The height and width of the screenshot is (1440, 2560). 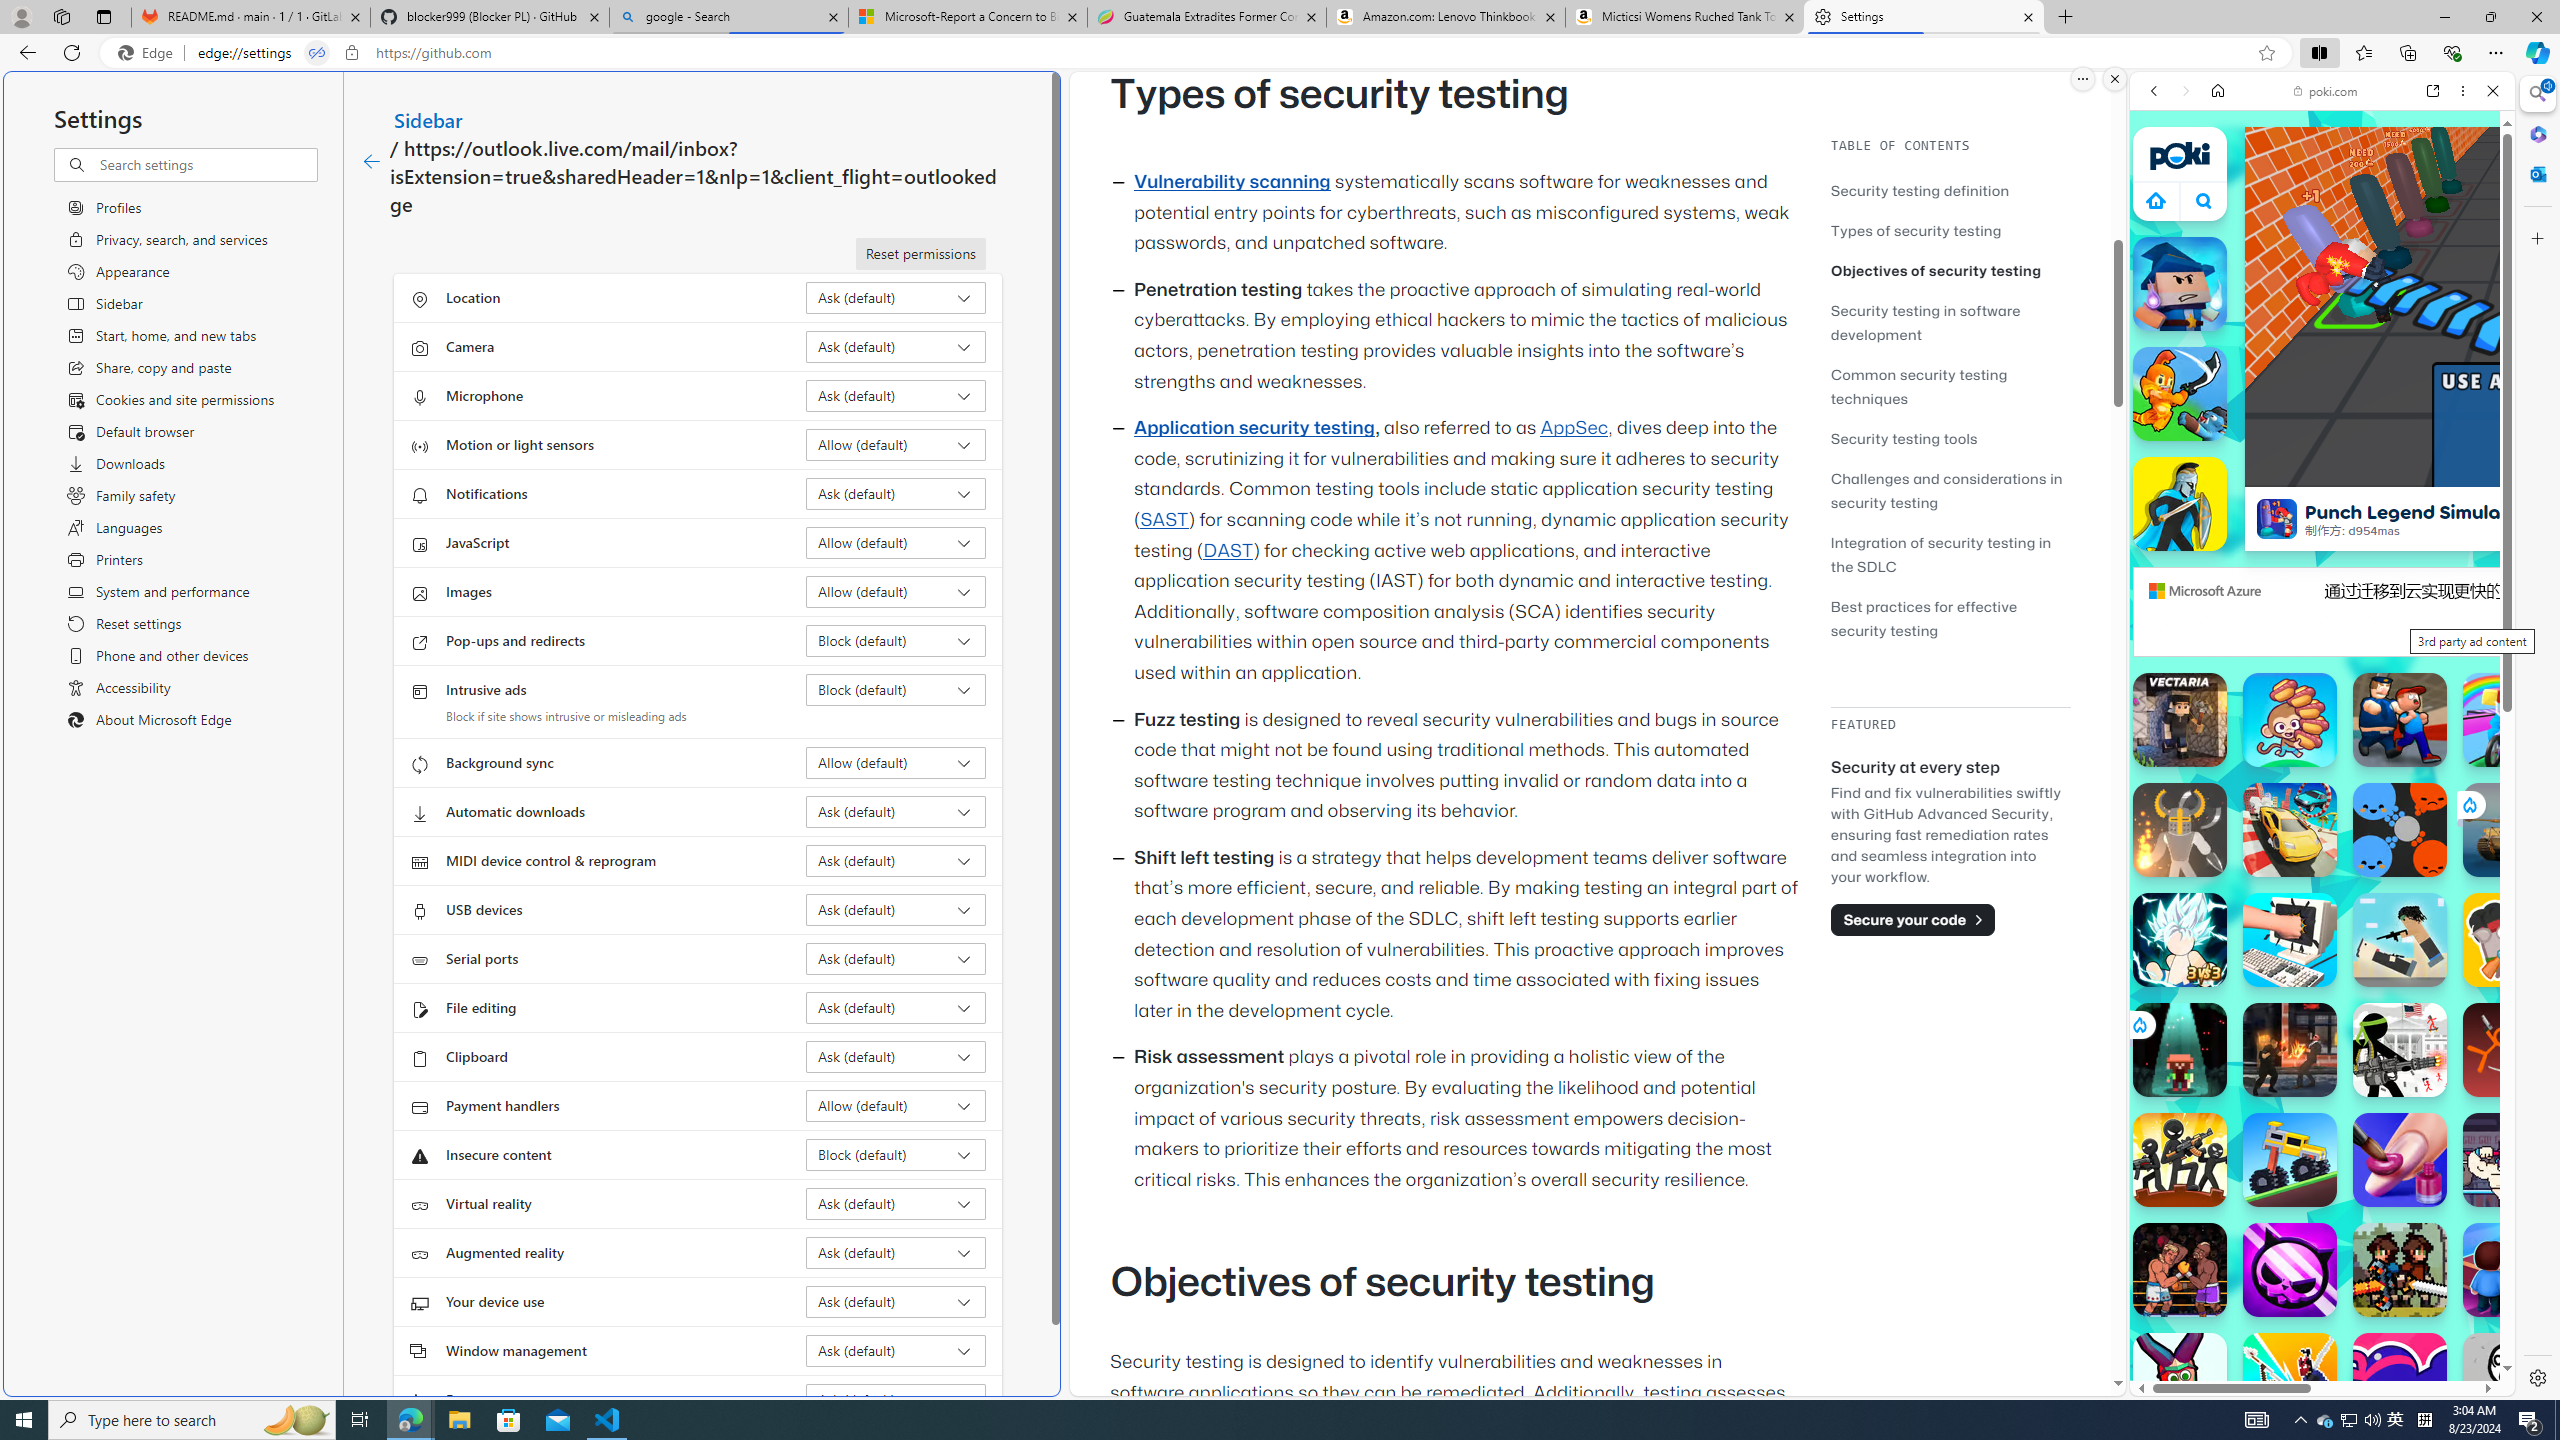 I want to click on Security testing definition, so click(x=1950, y=190).